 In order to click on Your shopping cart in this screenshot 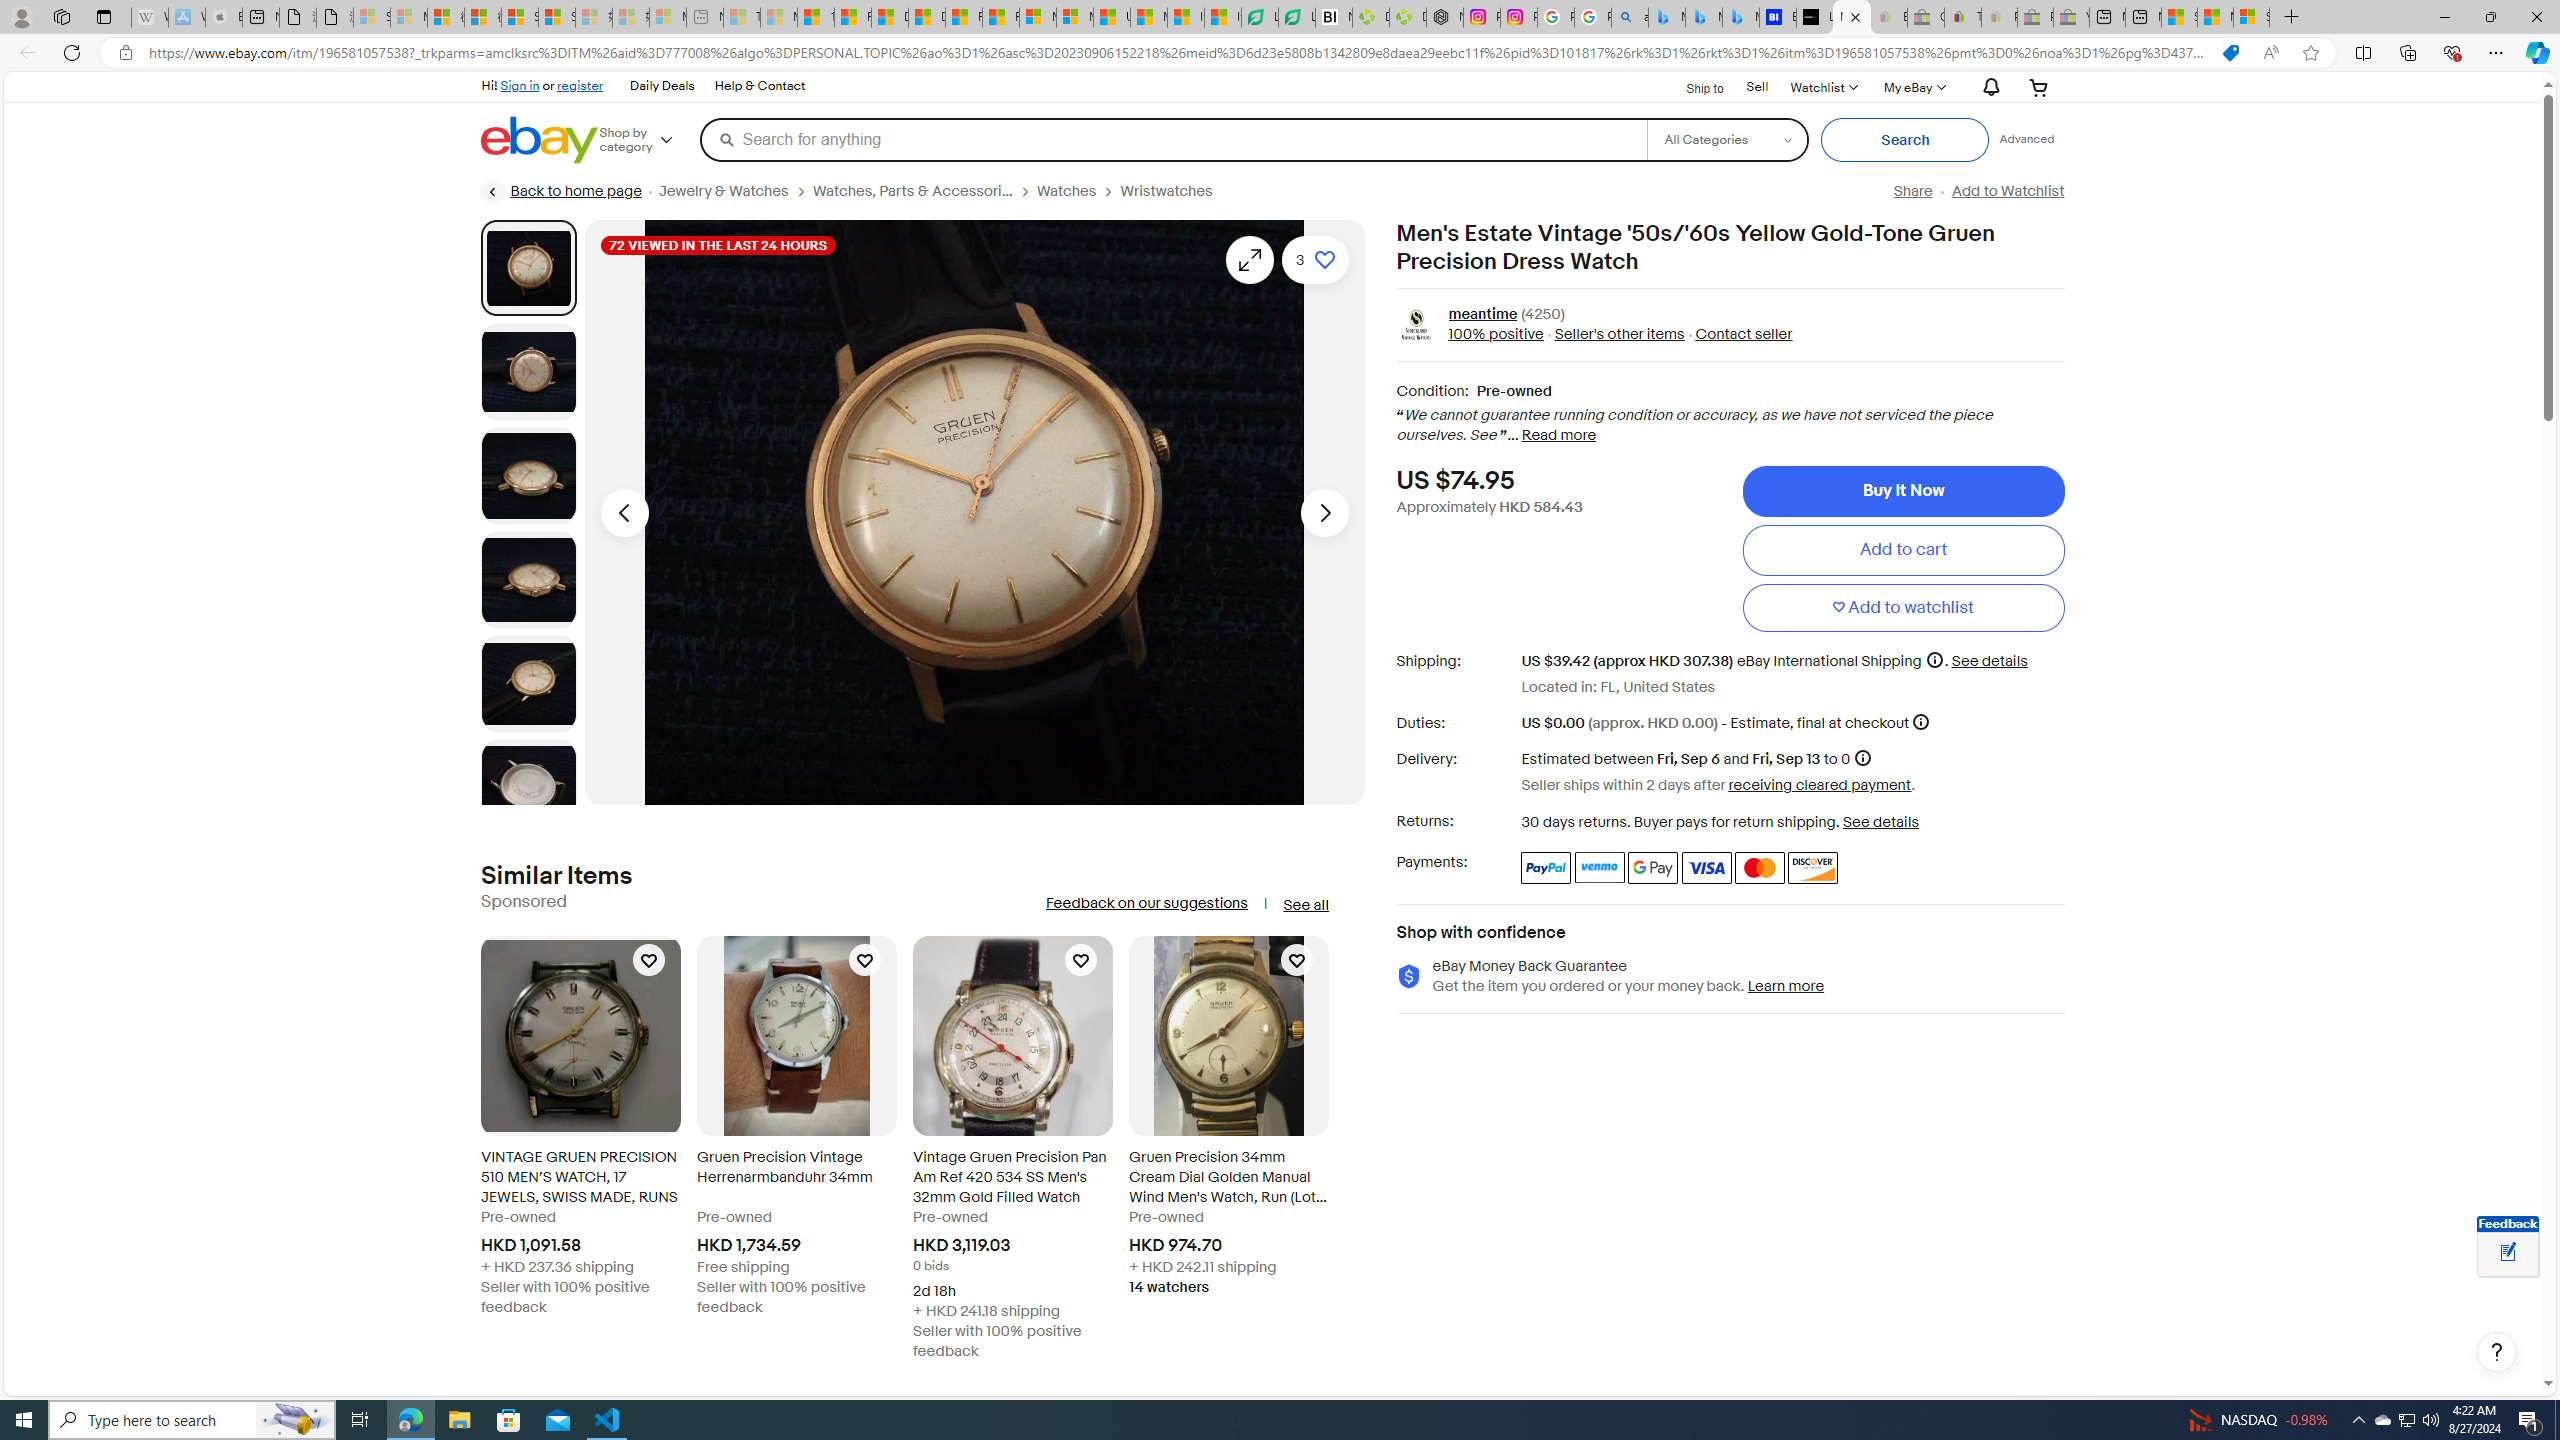, I will do `click(2038, 86)`.